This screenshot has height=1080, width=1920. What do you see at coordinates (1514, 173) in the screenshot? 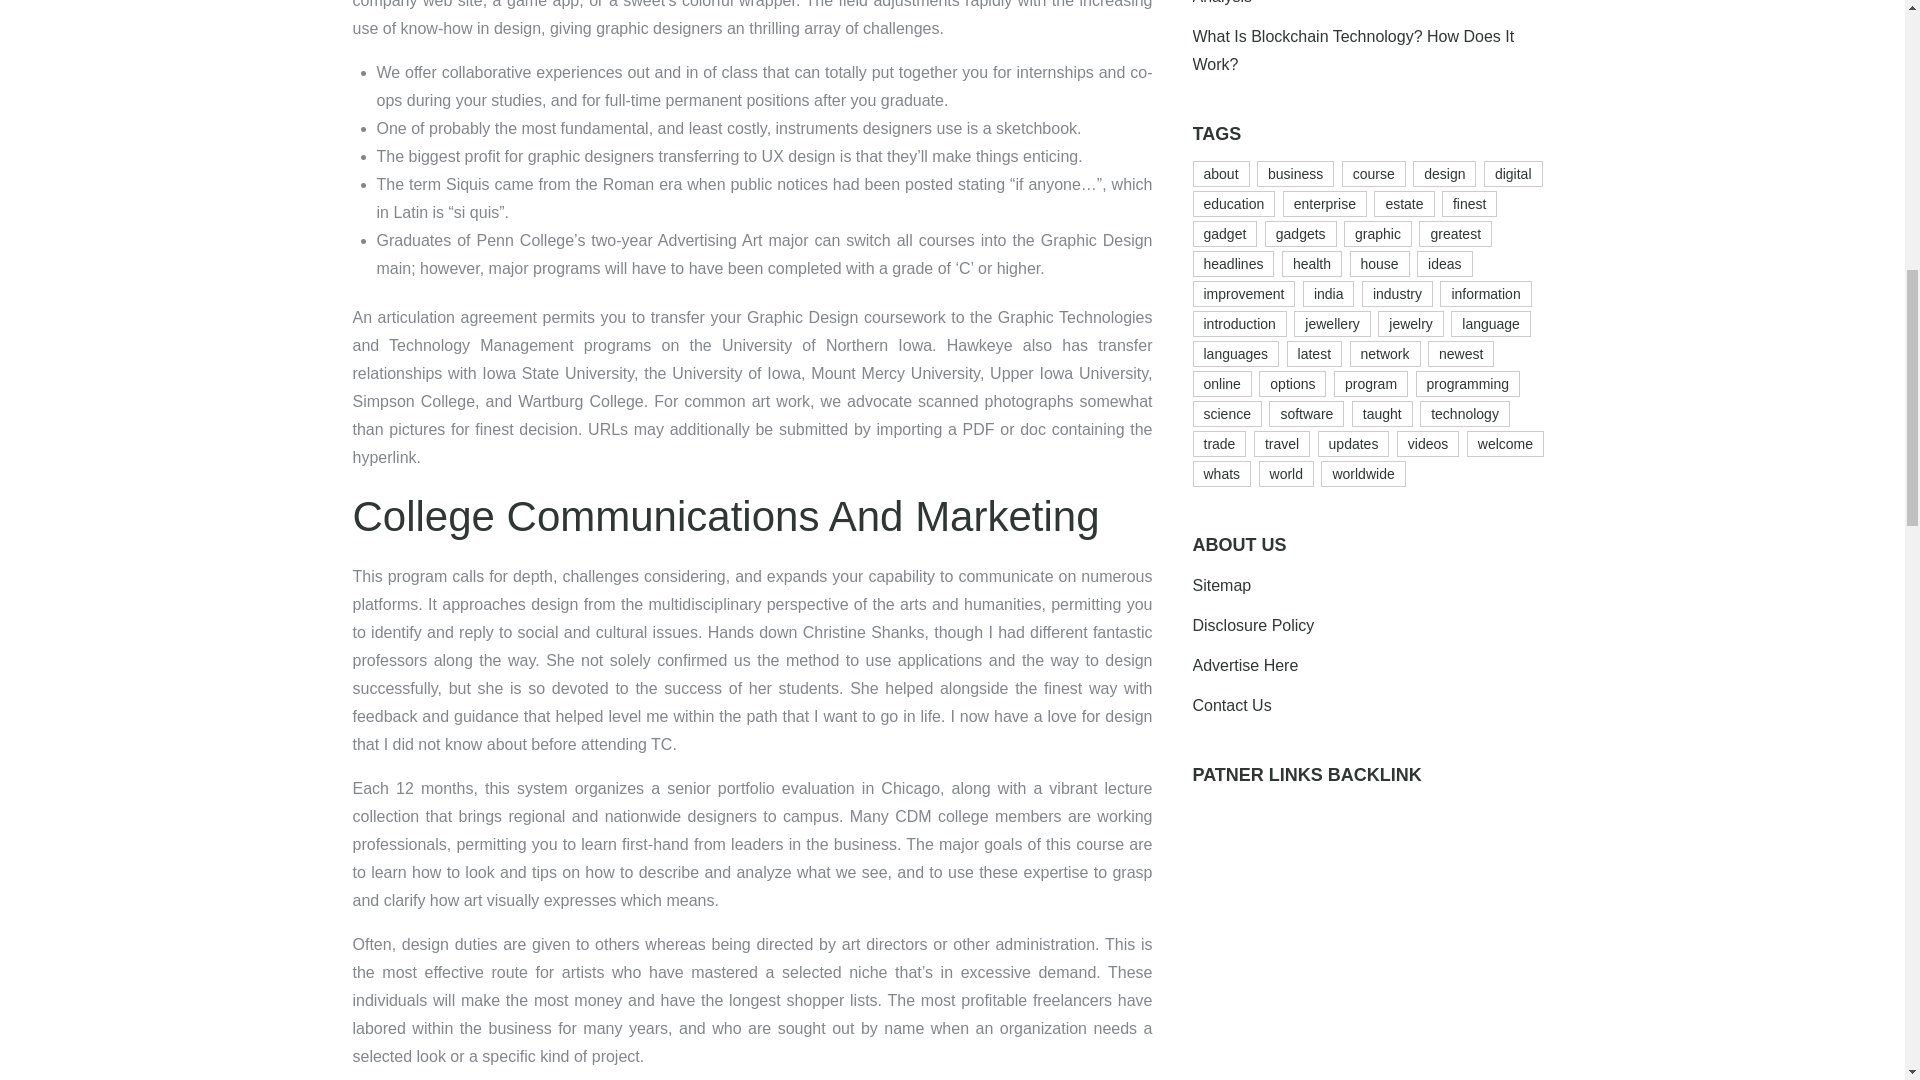
I see `digital` at bounding box center [1514, 173].